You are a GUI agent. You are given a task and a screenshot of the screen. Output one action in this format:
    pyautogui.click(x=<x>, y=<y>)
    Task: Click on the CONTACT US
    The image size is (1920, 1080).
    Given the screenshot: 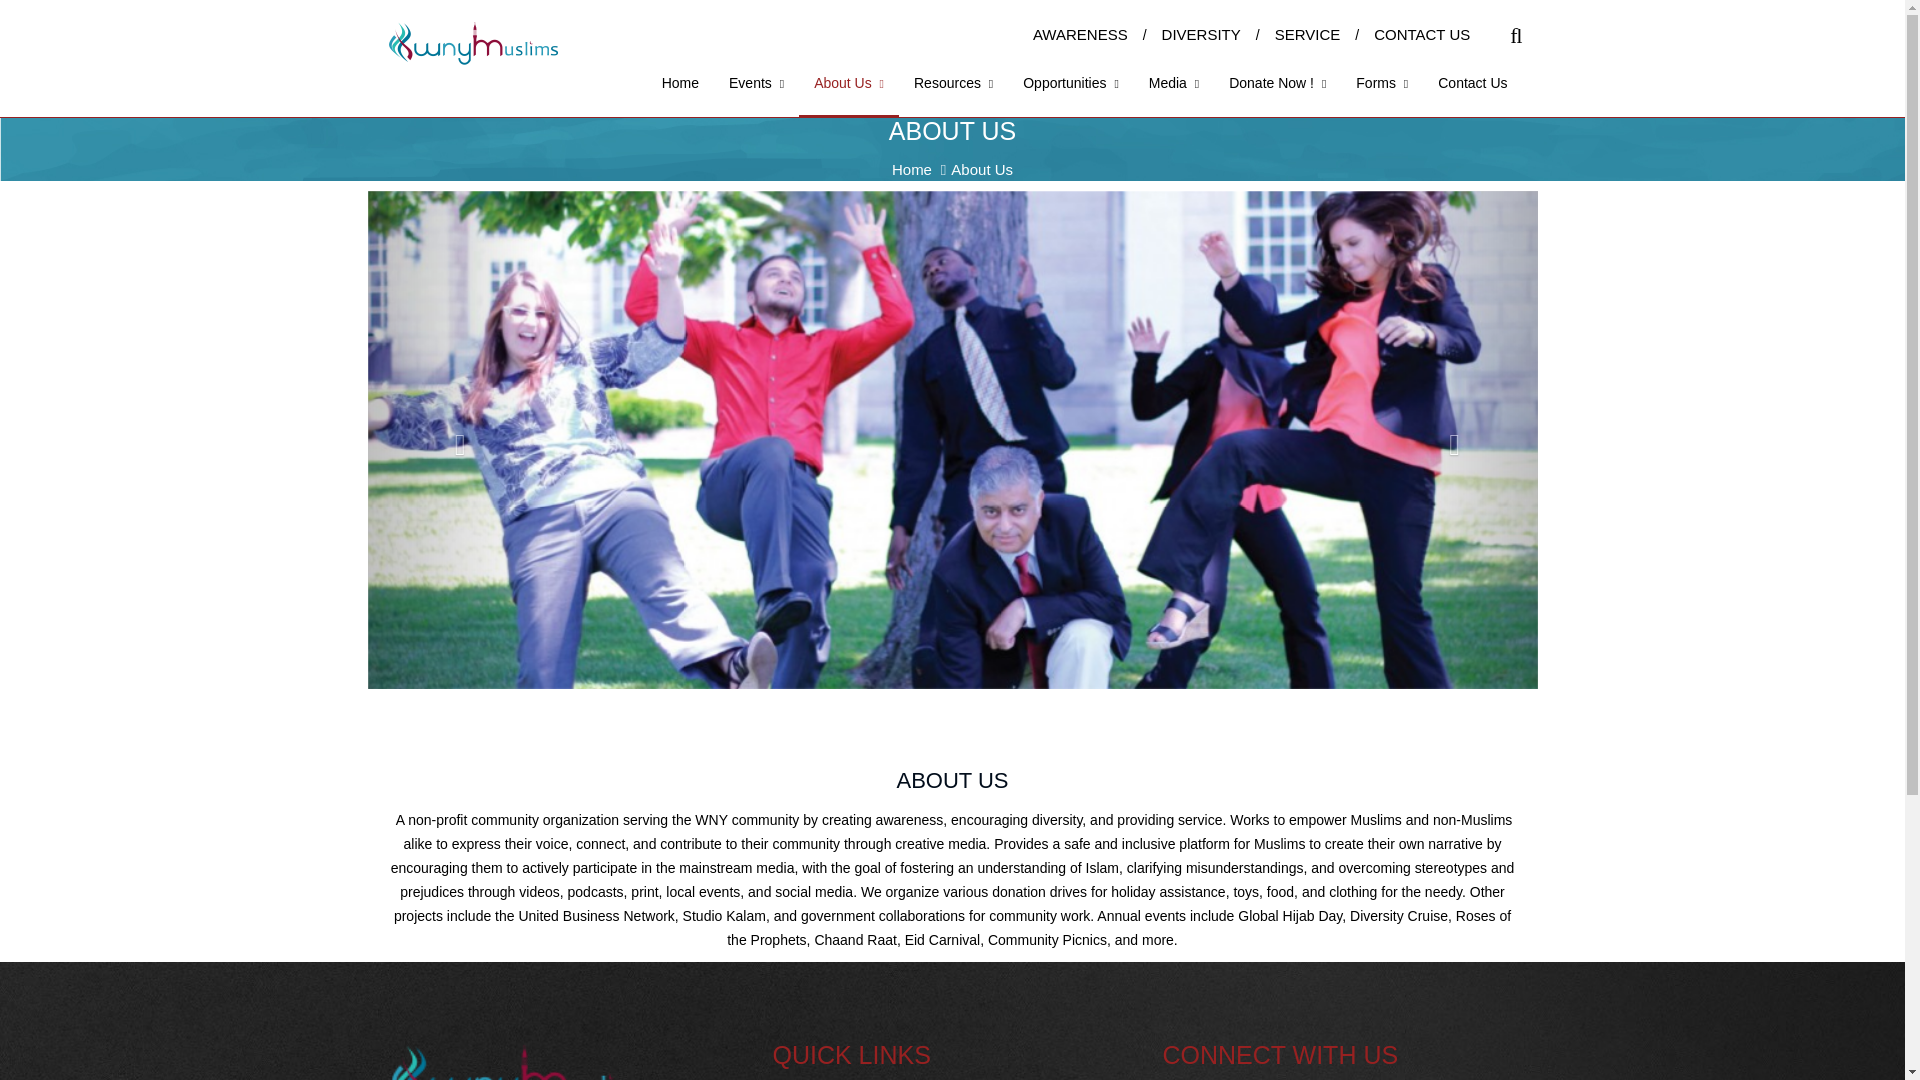 What is the action you would take?
    pyautogui.click(x=1422, y=34)
    